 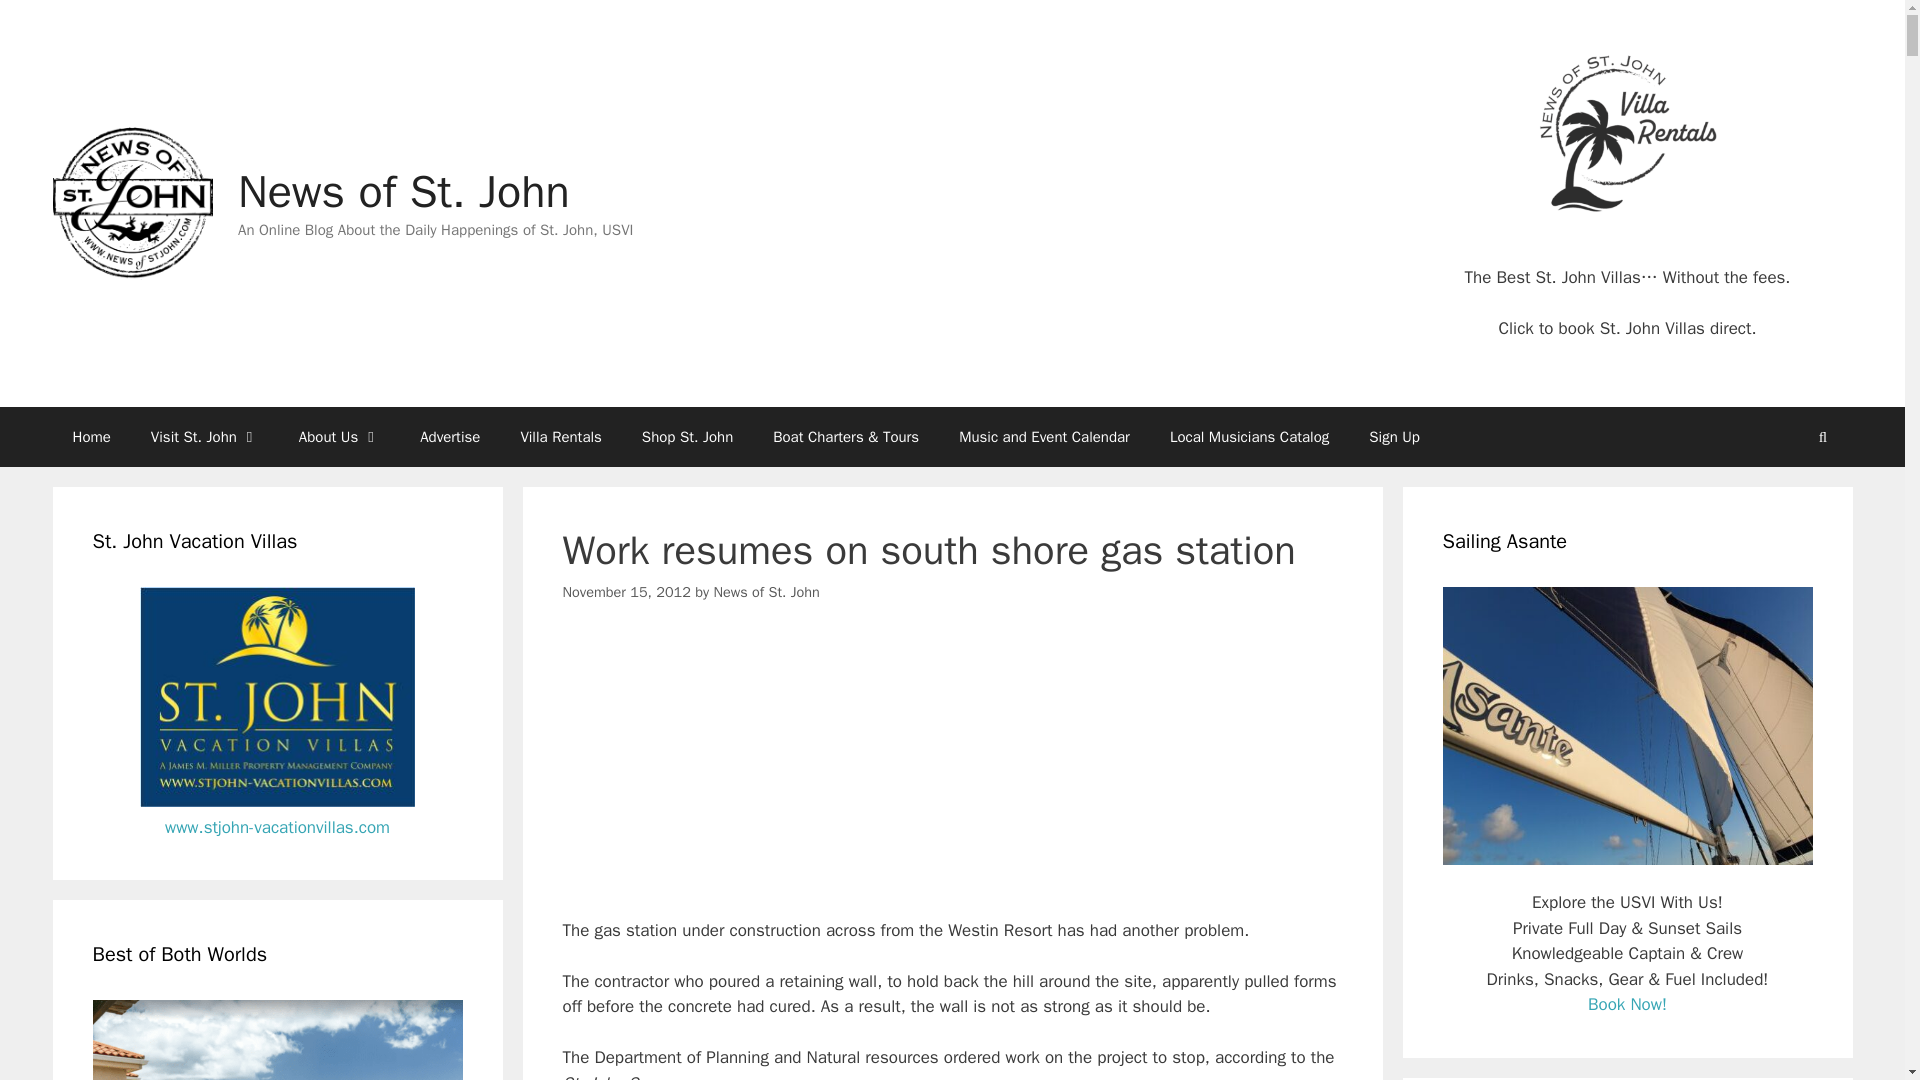 What do you see at coordinates (131, 202) in the screenshot?
I see `News of St. John` at bounding box center [131, 202].